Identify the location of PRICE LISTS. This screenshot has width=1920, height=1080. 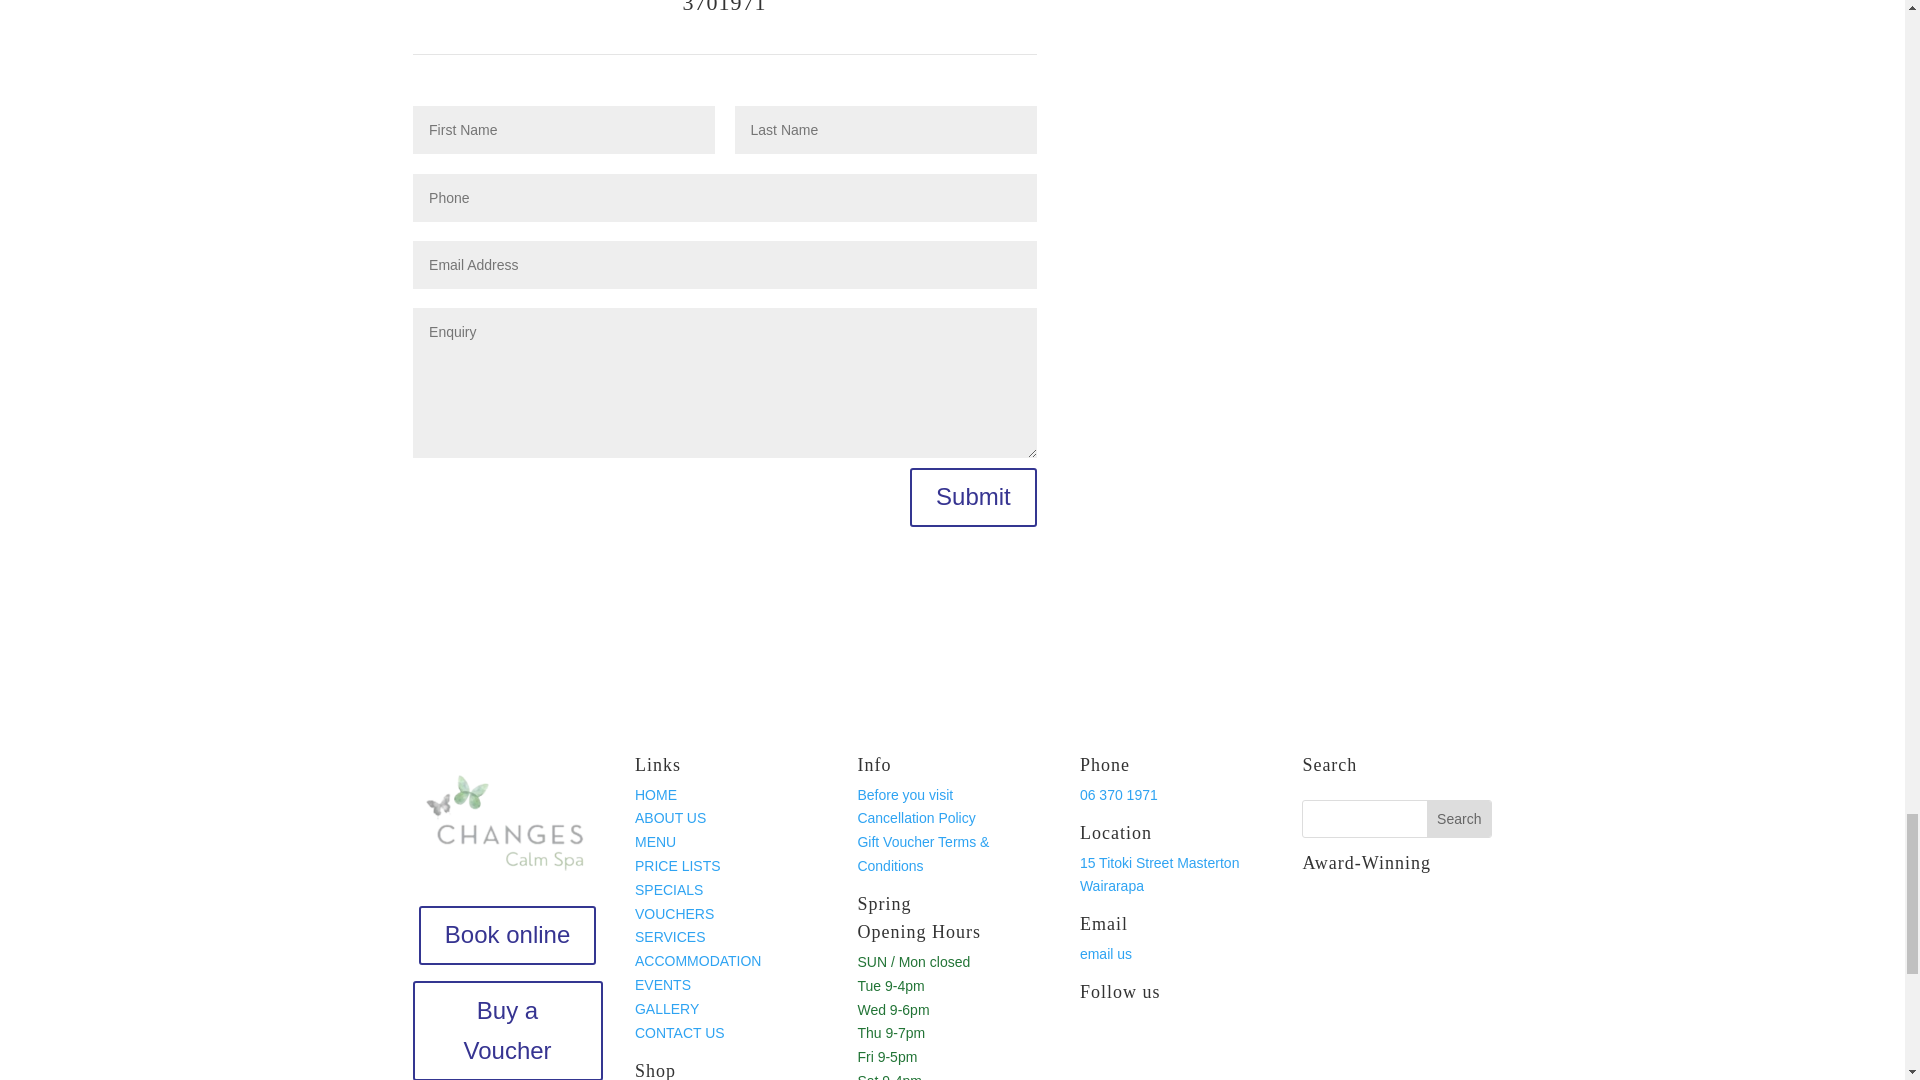
(678, 865).